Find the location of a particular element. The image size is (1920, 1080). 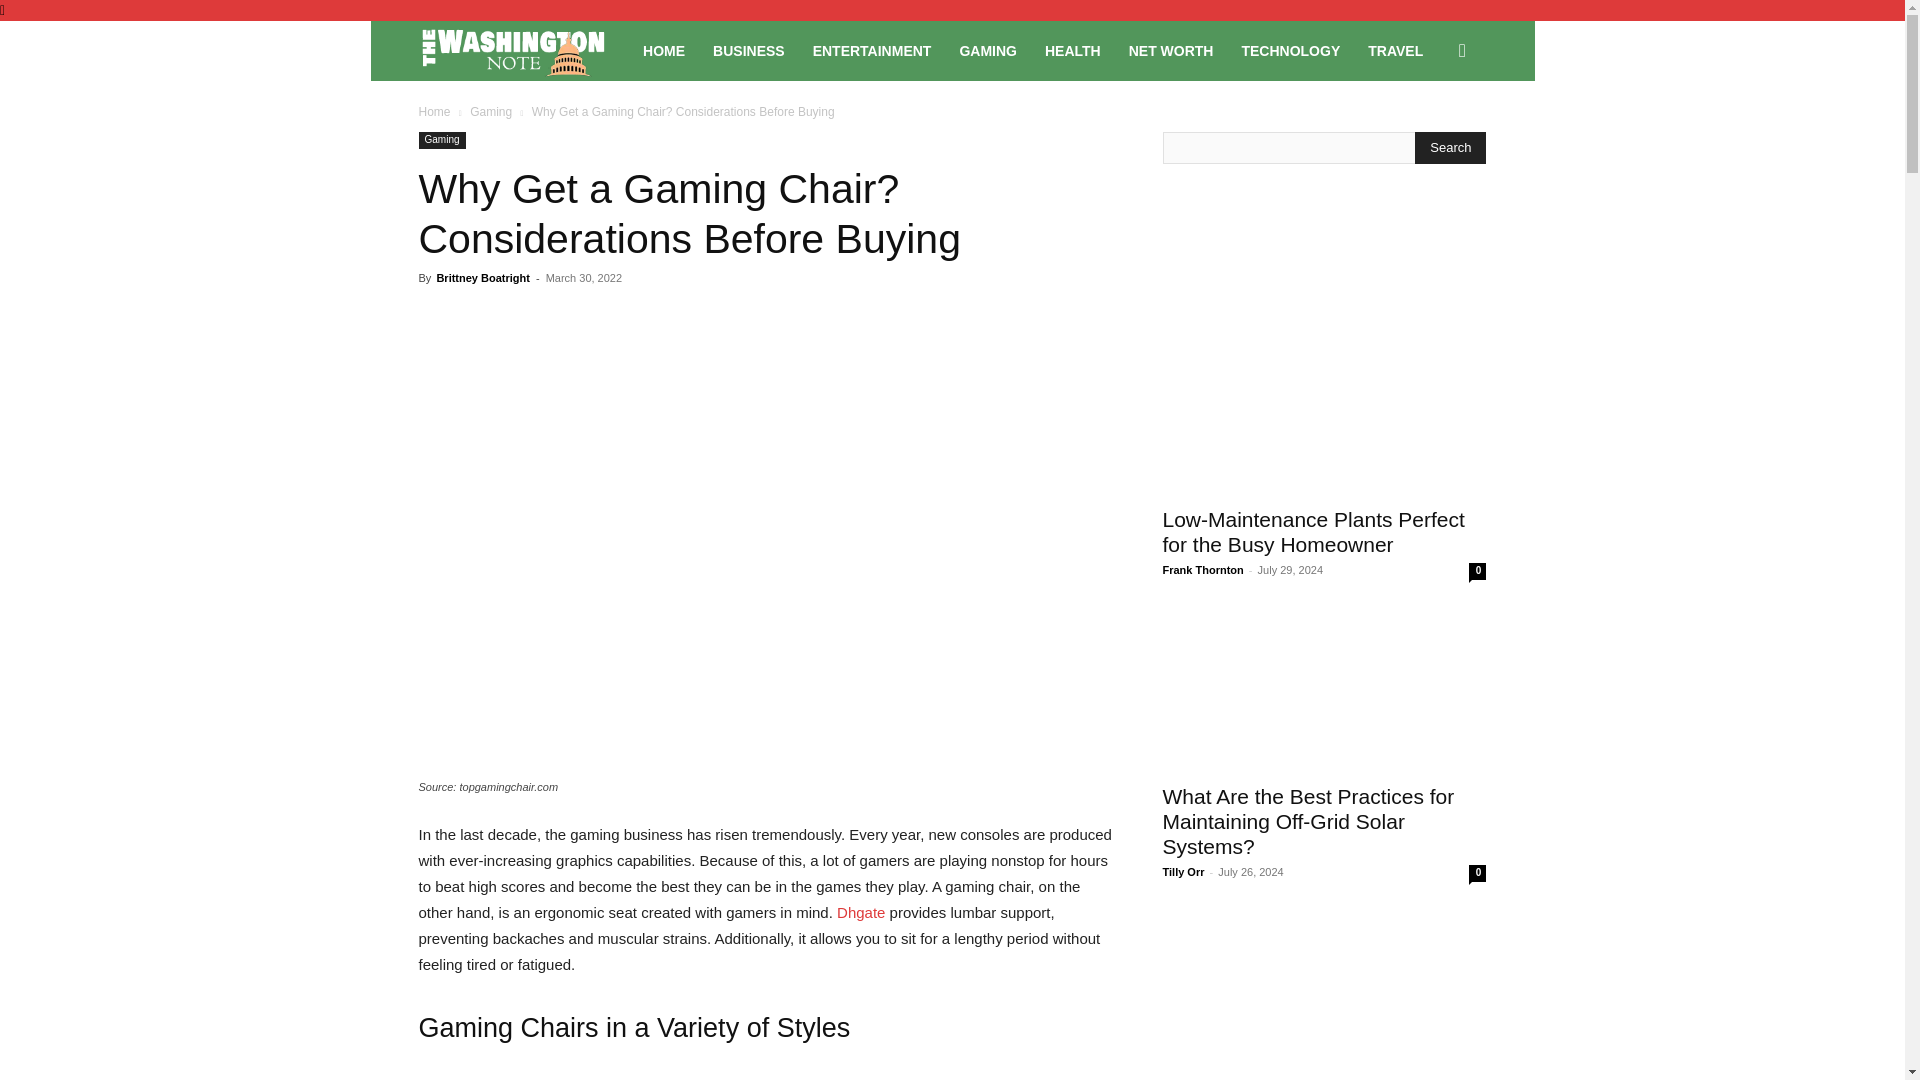

Brittney Boatright is located at coordinates (482, 278).